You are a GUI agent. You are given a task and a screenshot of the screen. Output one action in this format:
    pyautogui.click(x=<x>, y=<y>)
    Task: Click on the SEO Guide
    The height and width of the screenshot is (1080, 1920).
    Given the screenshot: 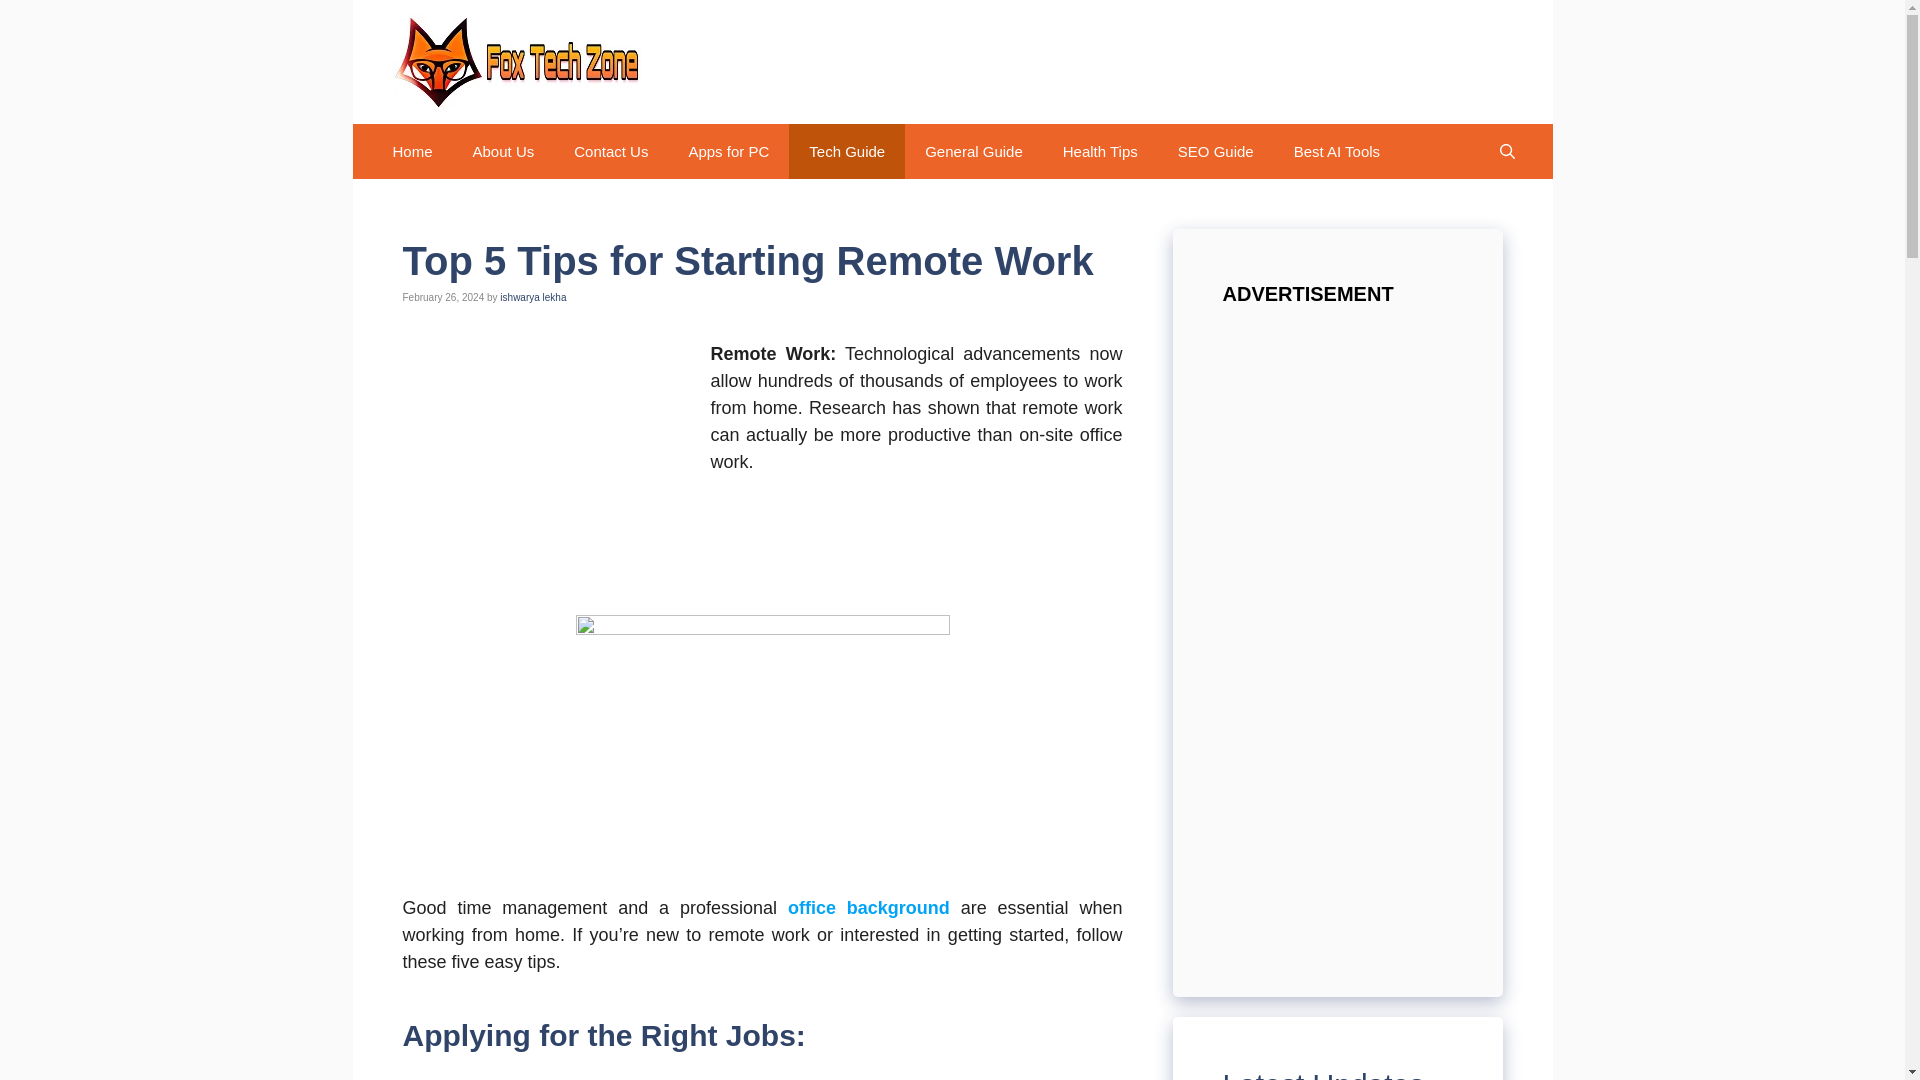 What is the action you would take?
    pyautogui.click(x=1216, y=152)
    